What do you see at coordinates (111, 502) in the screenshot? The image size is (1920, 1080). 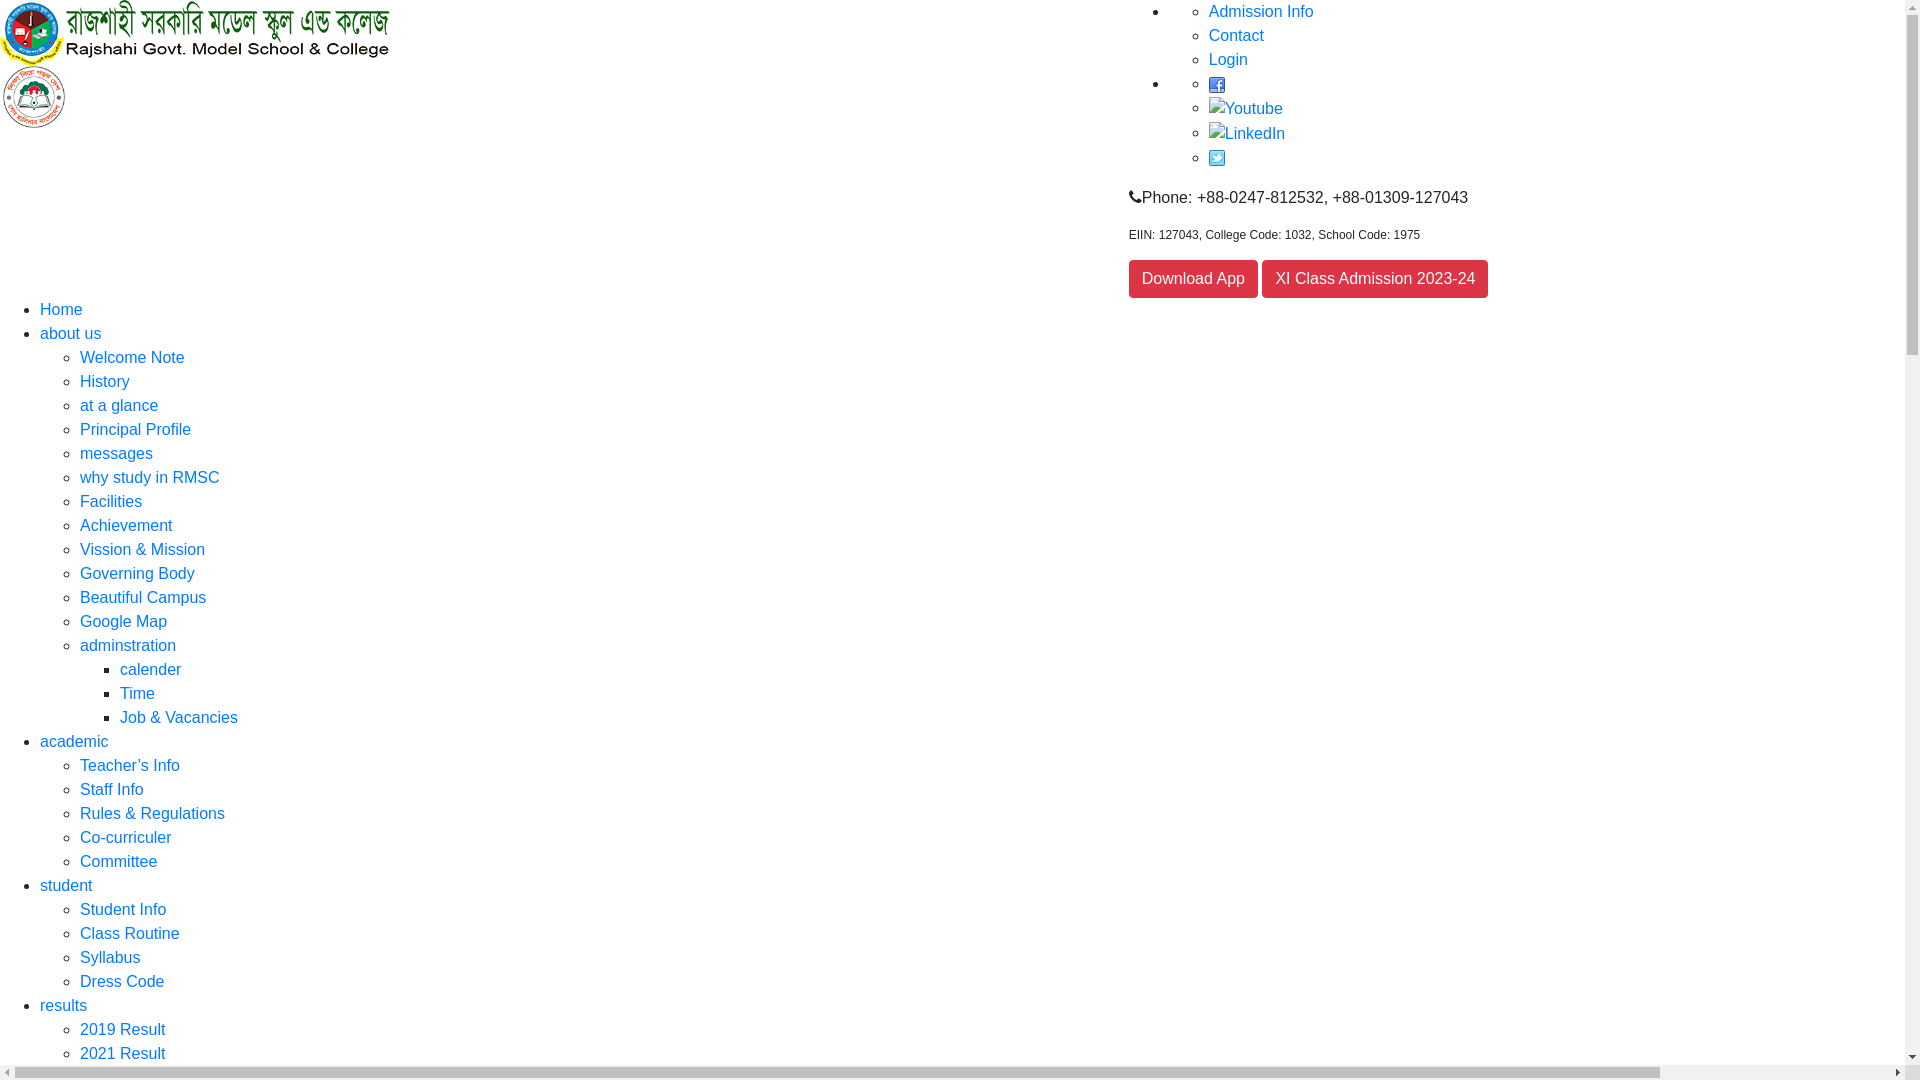 I see `Facilities` at bounding box center [111, 502].